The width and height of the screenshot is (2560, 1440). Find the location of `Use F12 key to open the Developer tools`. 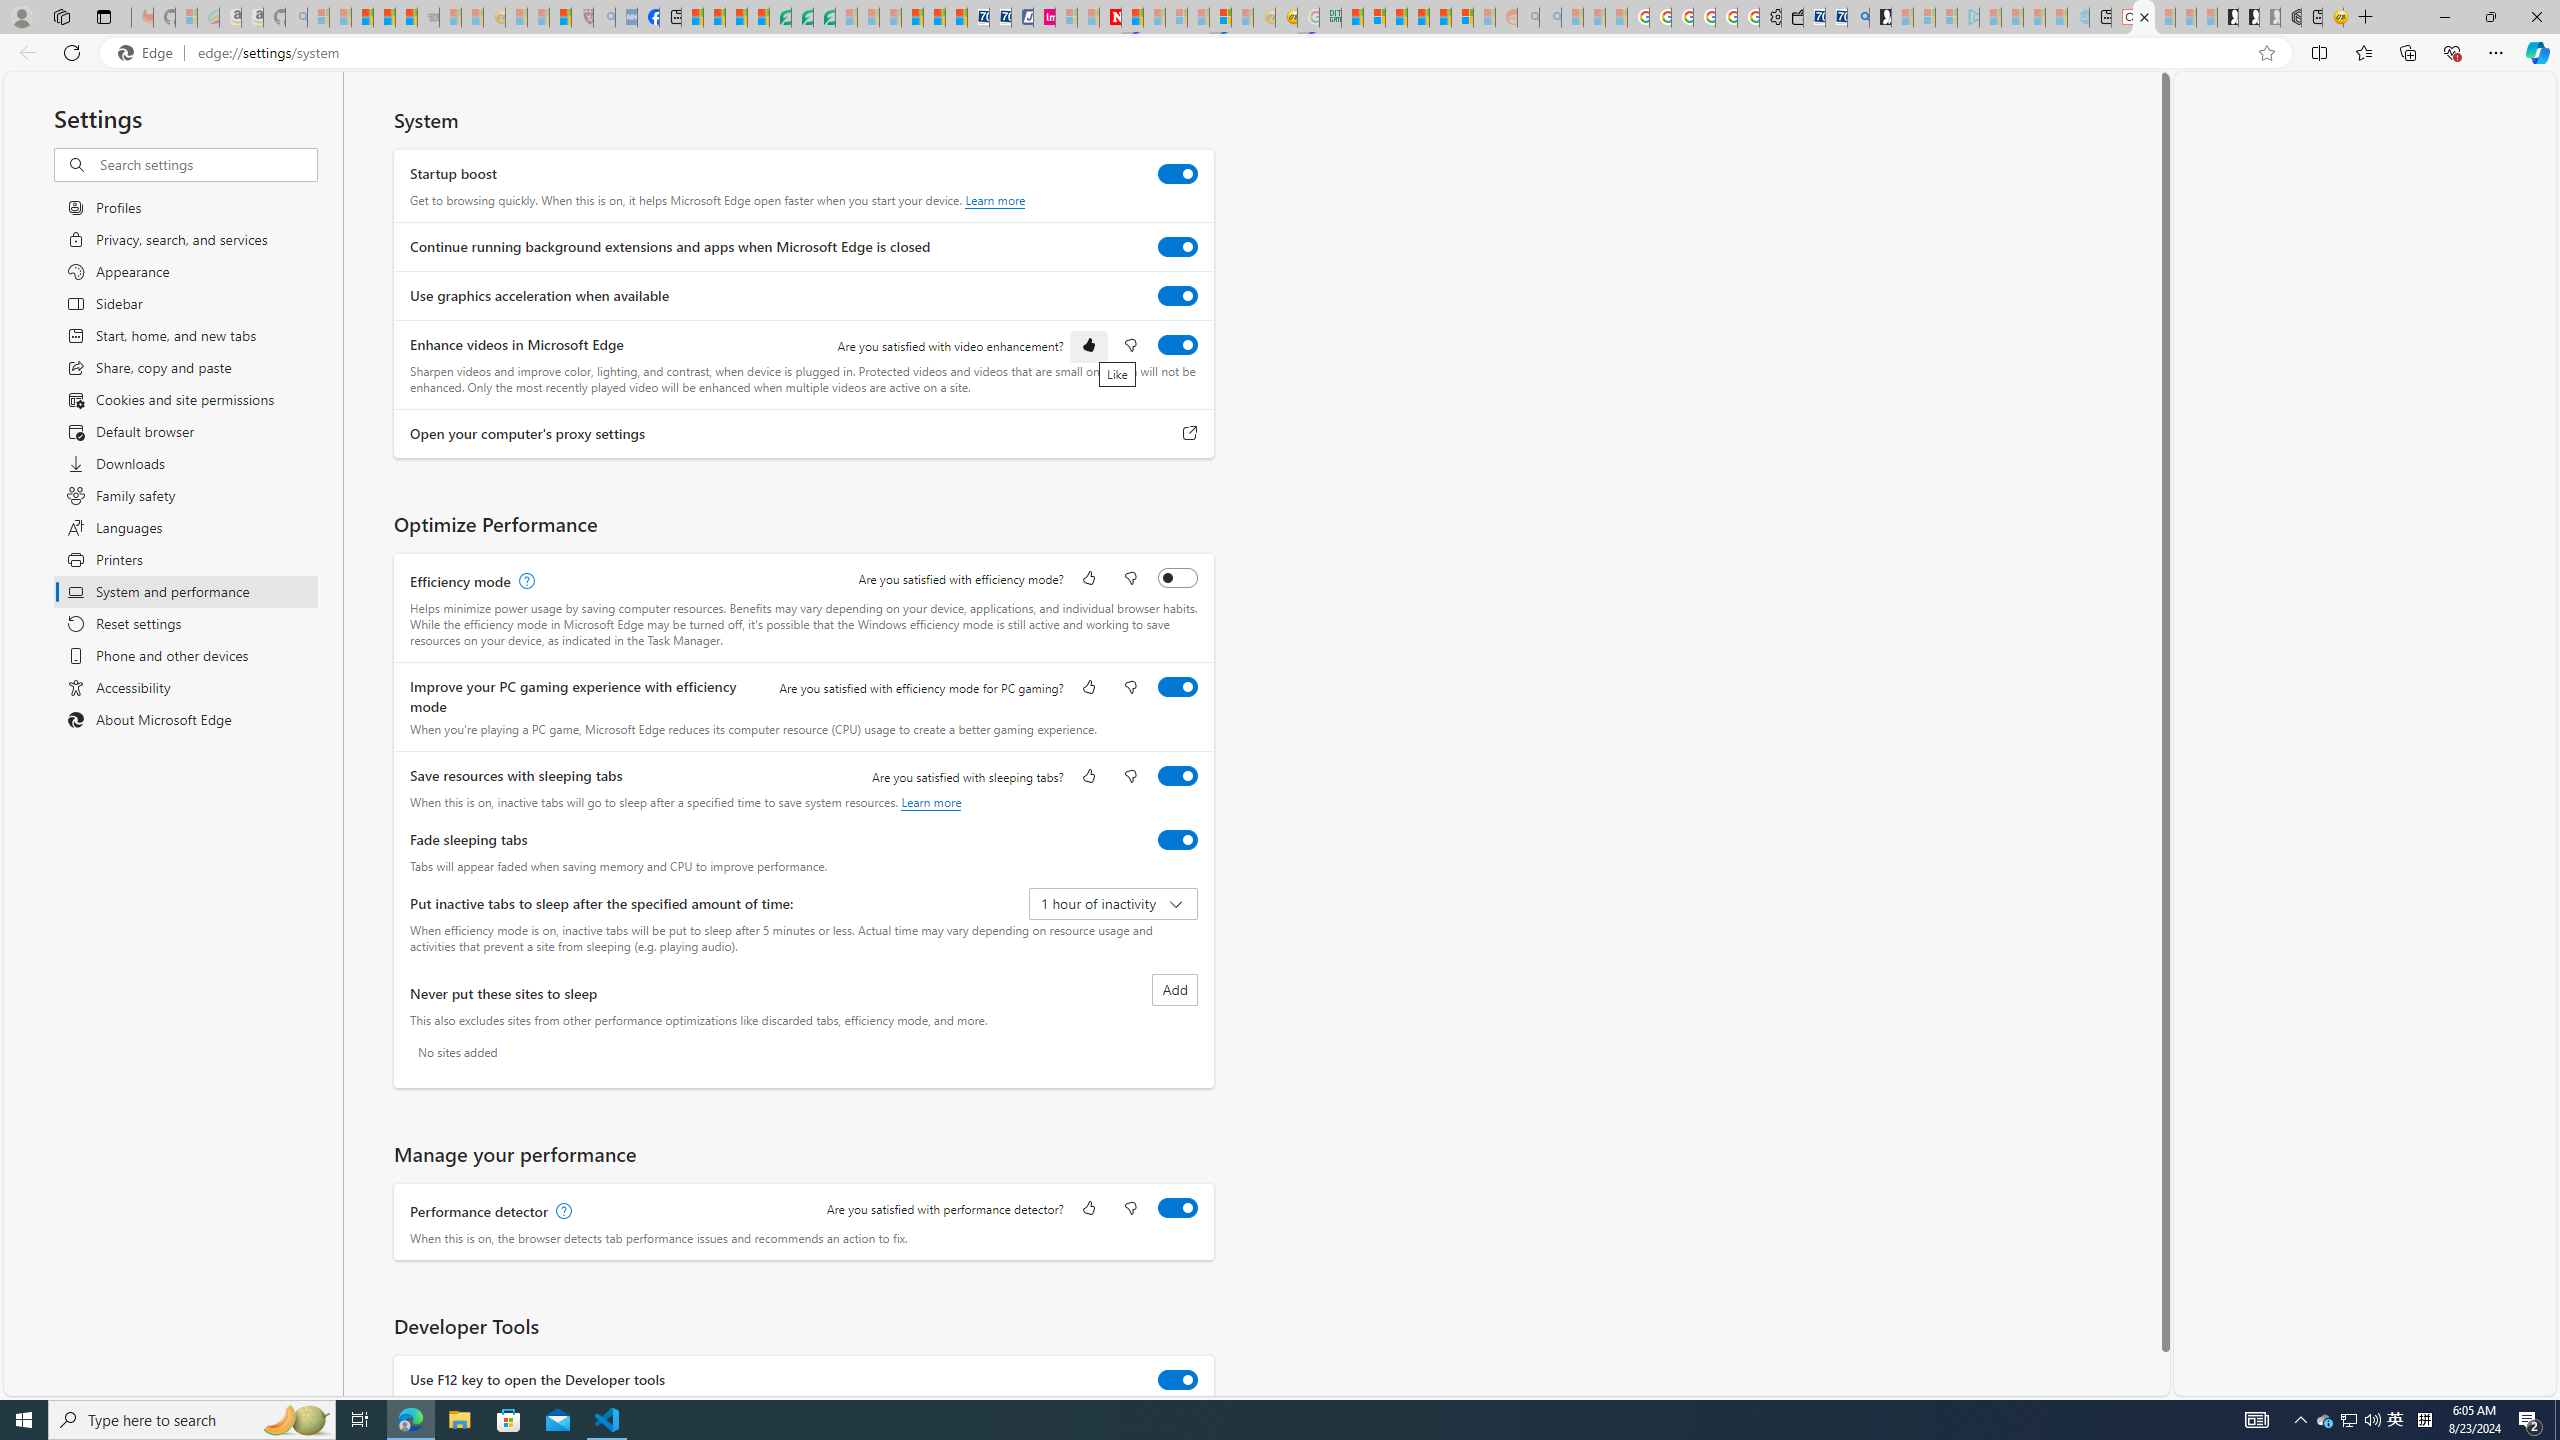

Use F12 key to open the Developer tools is located at coordinates (1178, 1379).